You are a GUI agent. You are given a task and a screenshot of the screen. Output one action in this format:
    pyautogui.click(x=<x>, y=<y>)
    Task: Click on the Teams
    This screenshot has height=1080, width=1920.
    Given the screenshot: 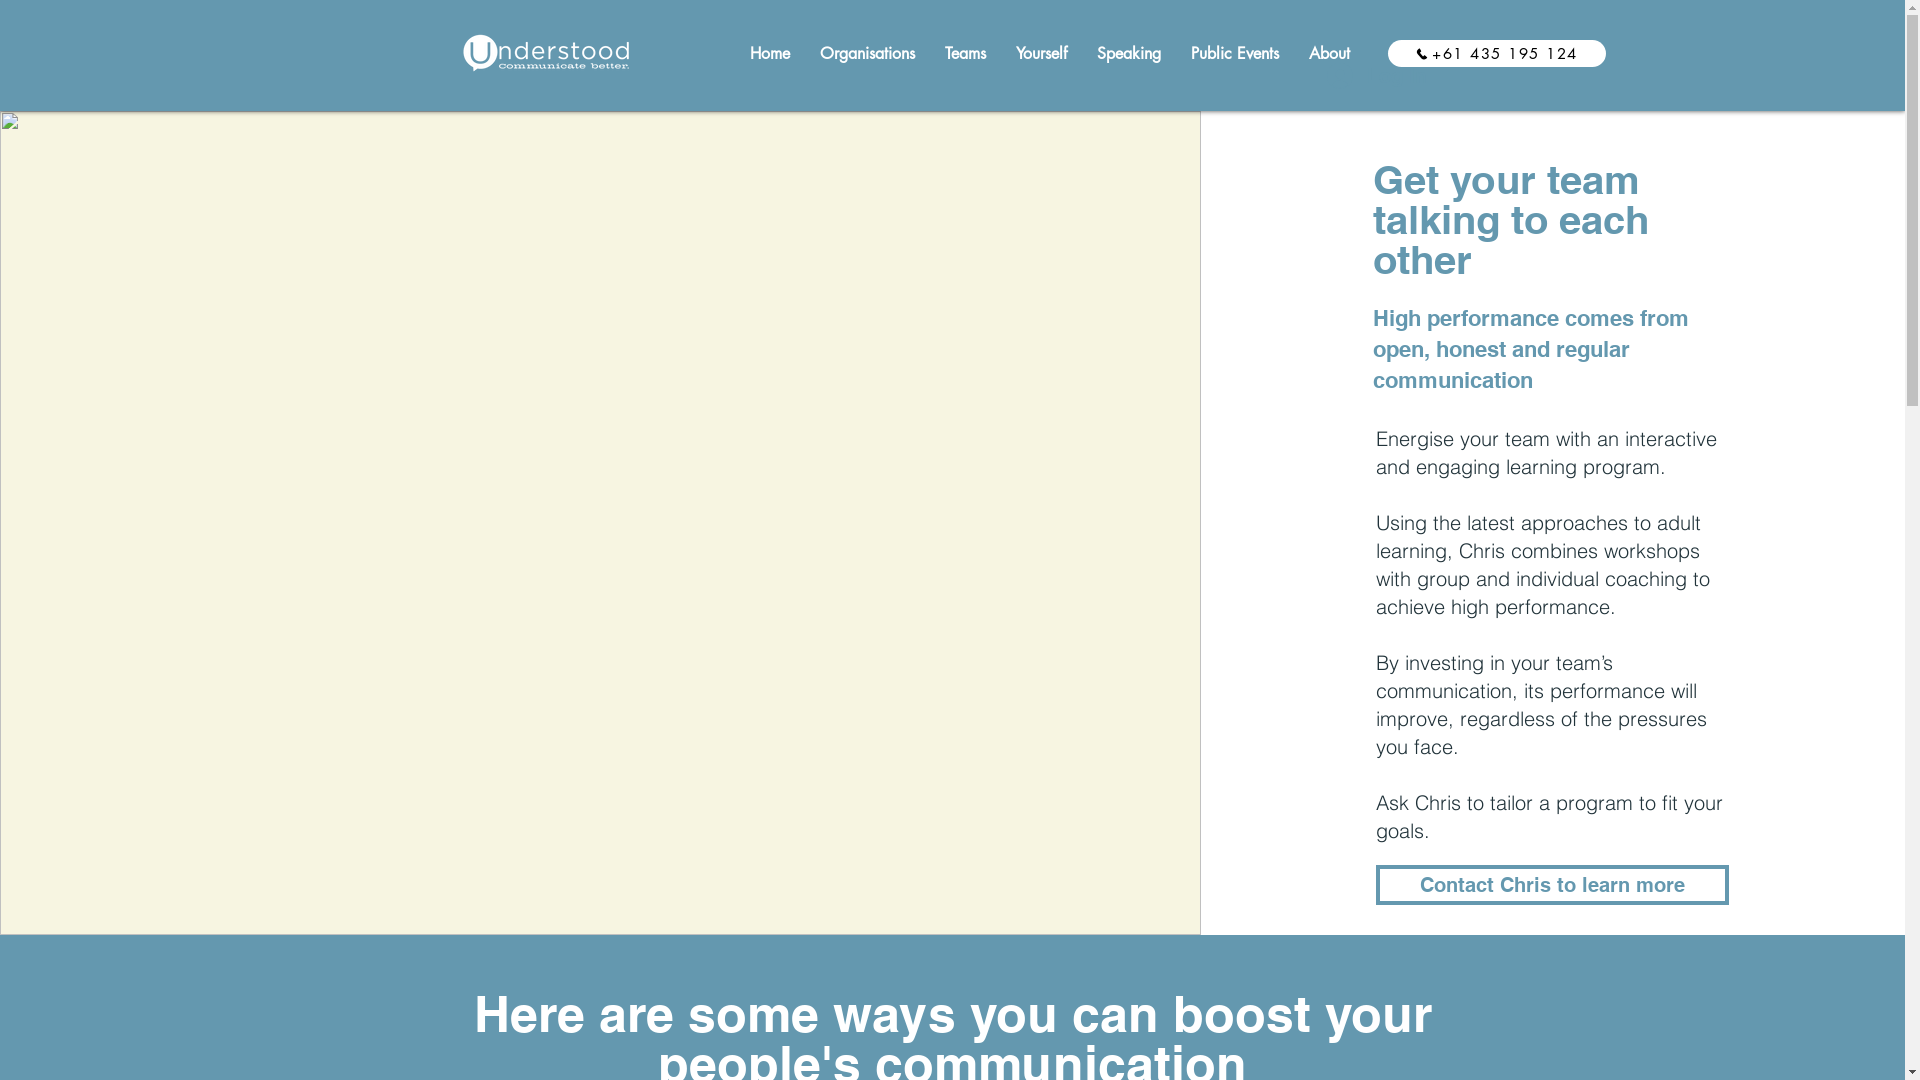 What is the action you would take?
    pyautogui.click(x=966, y=54)
    